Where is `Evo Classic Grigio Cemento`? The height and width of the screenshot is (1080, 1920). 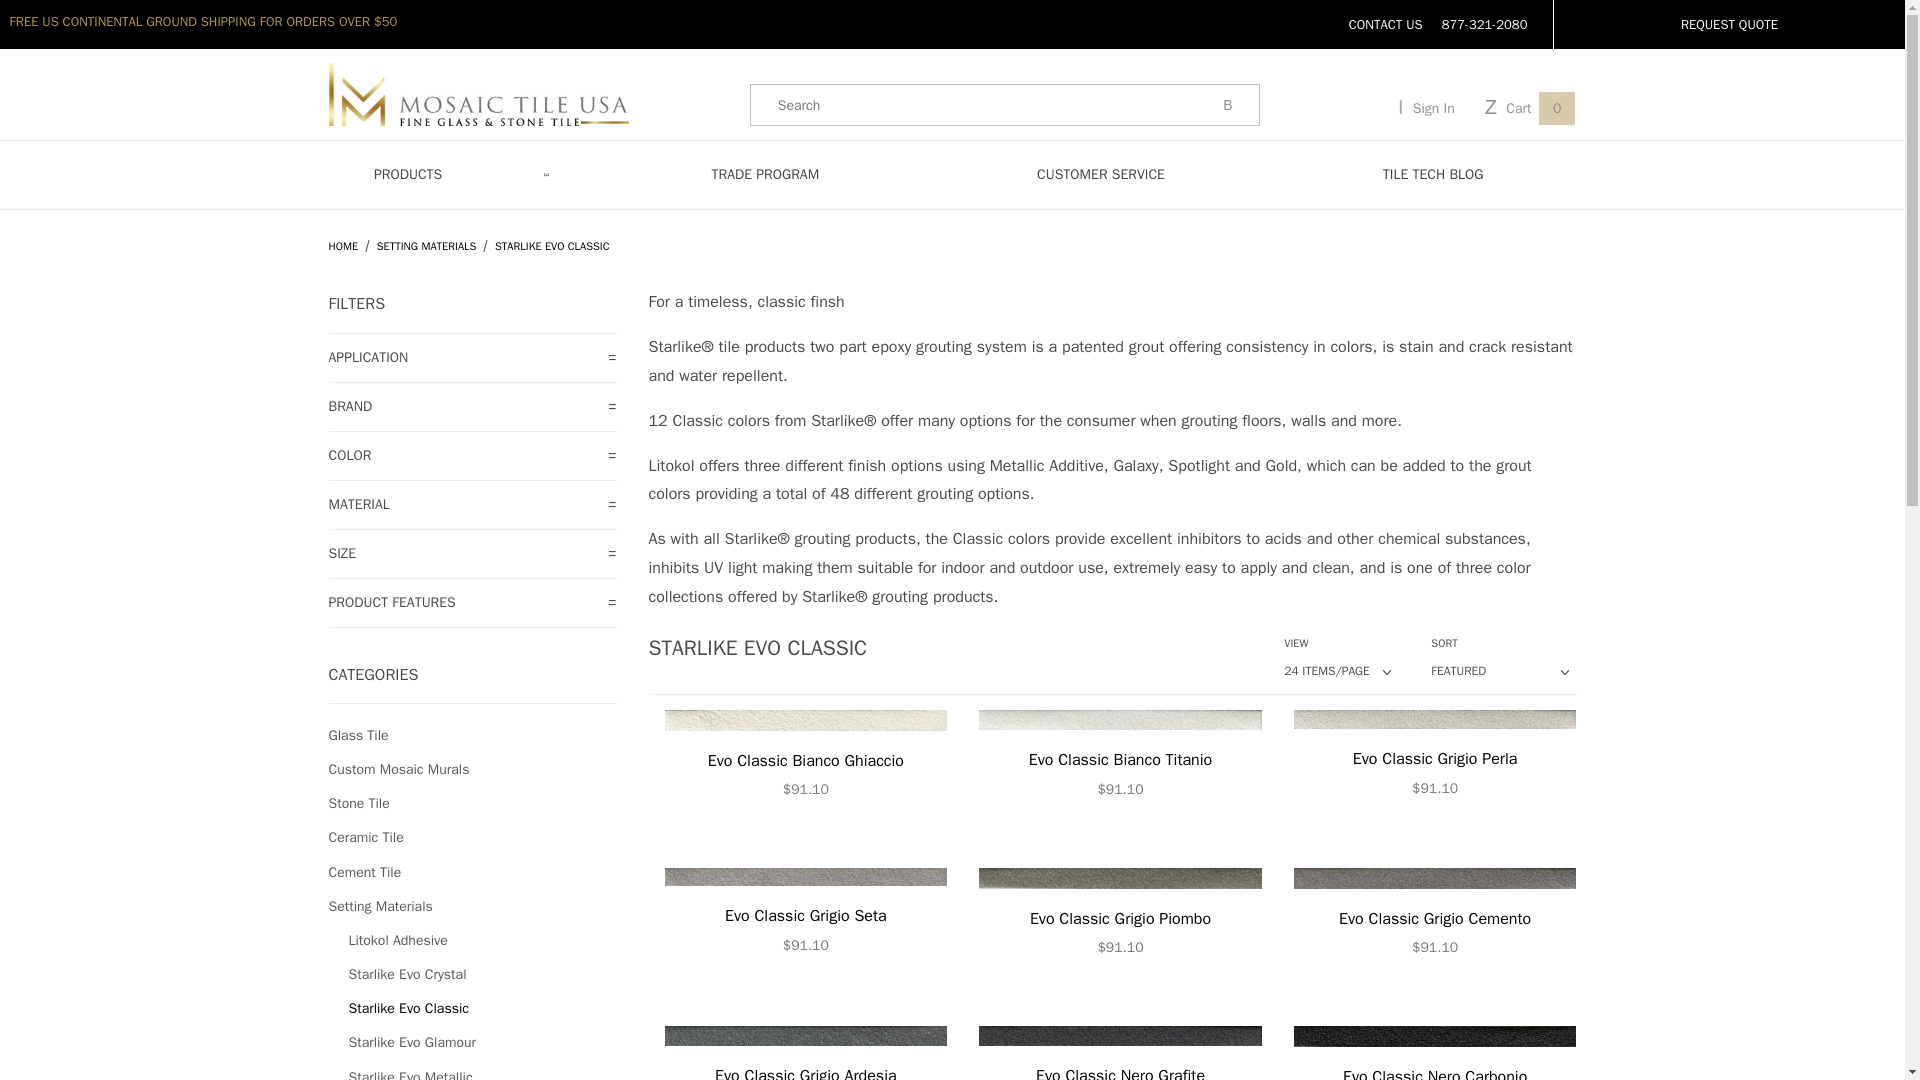 Evo Classic Grigio Cemento is located at coordinates (1435, 915).